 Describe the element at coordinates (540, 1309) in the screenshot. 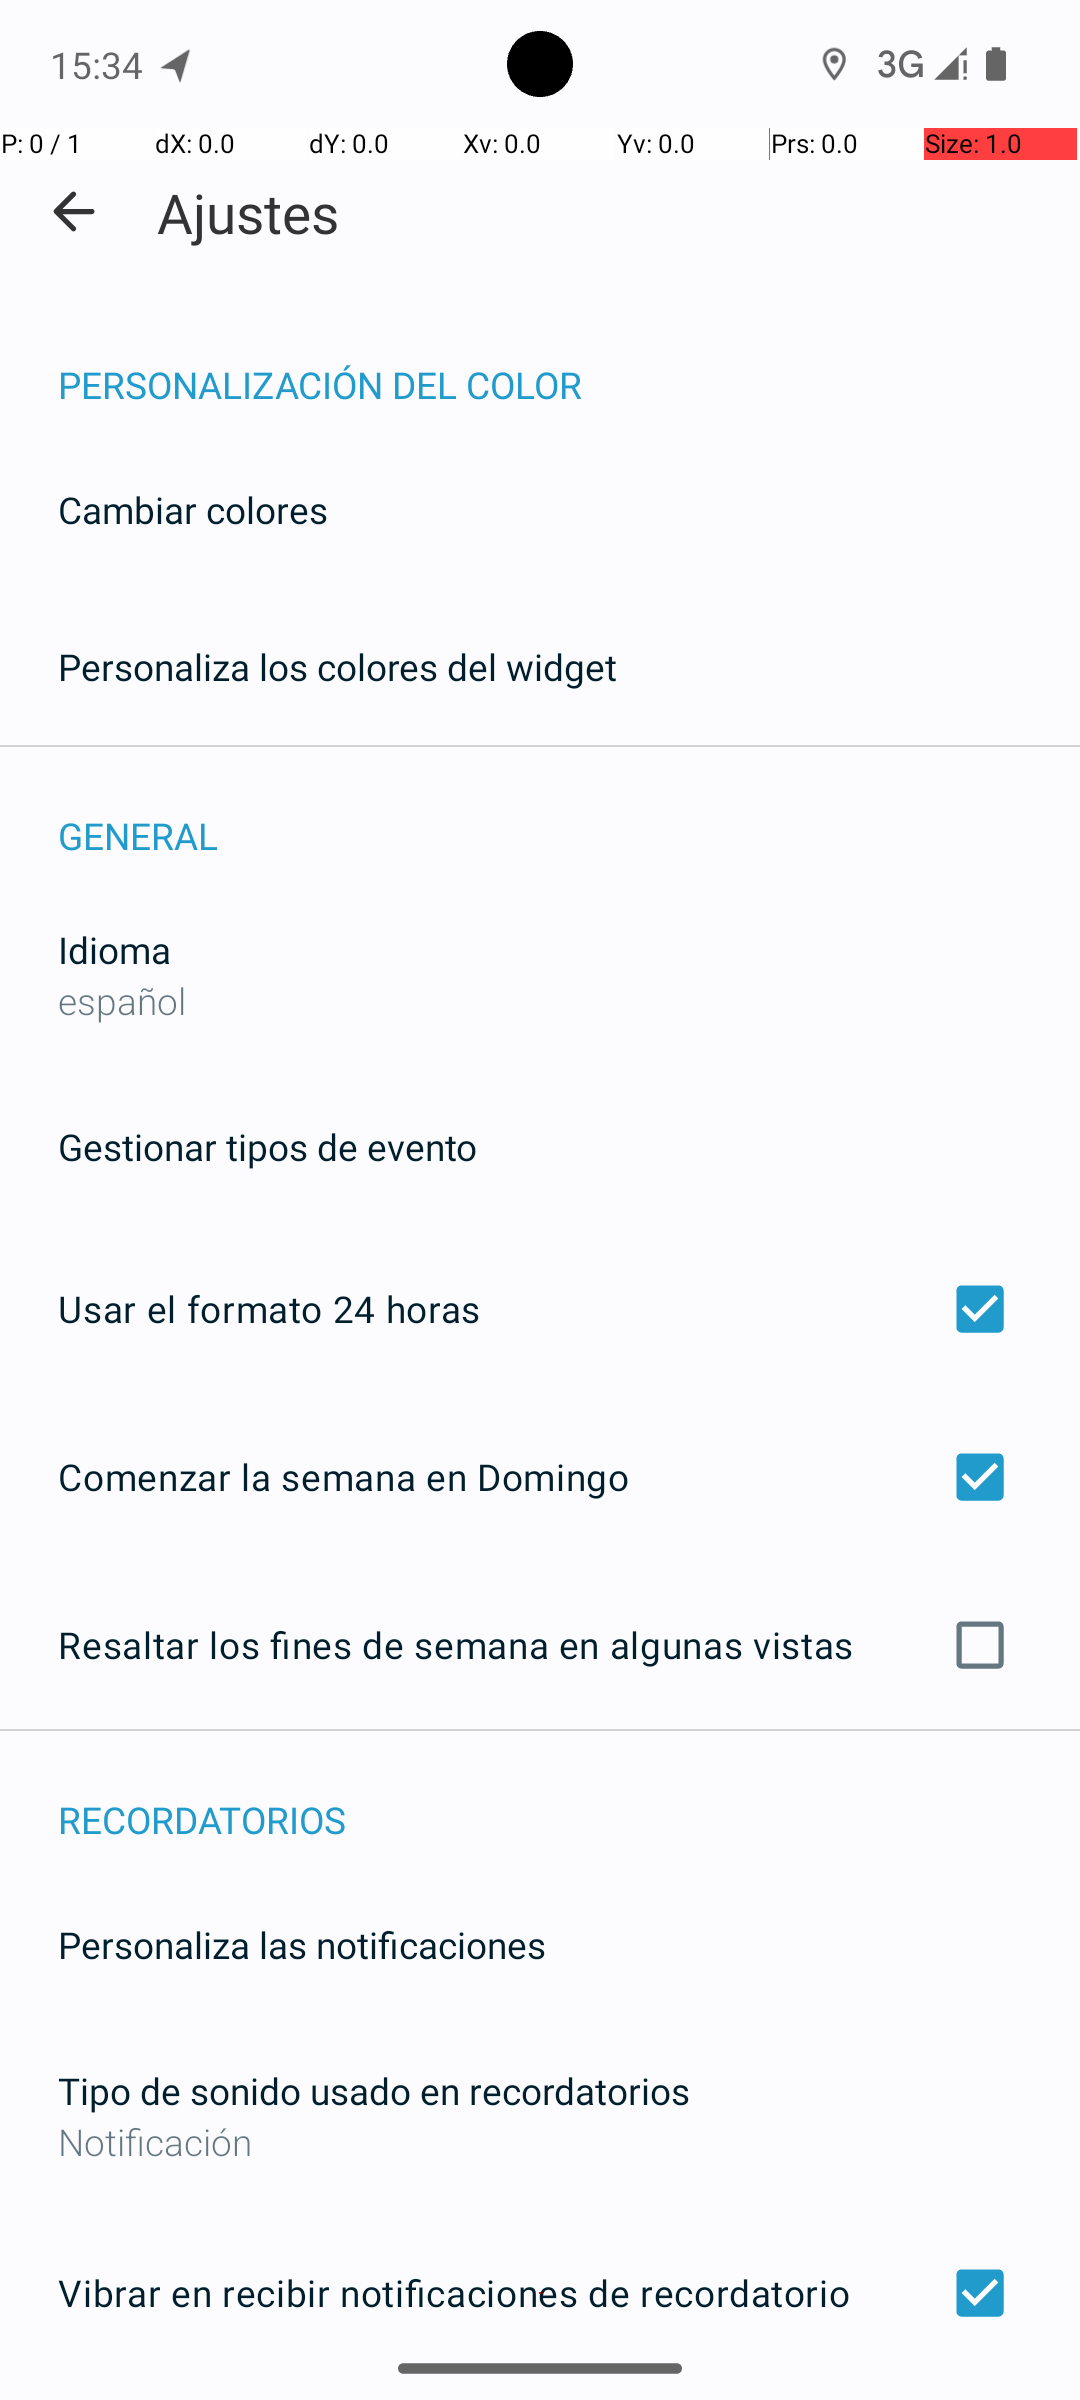

I see `Usar el formato 24 horas` at that location.